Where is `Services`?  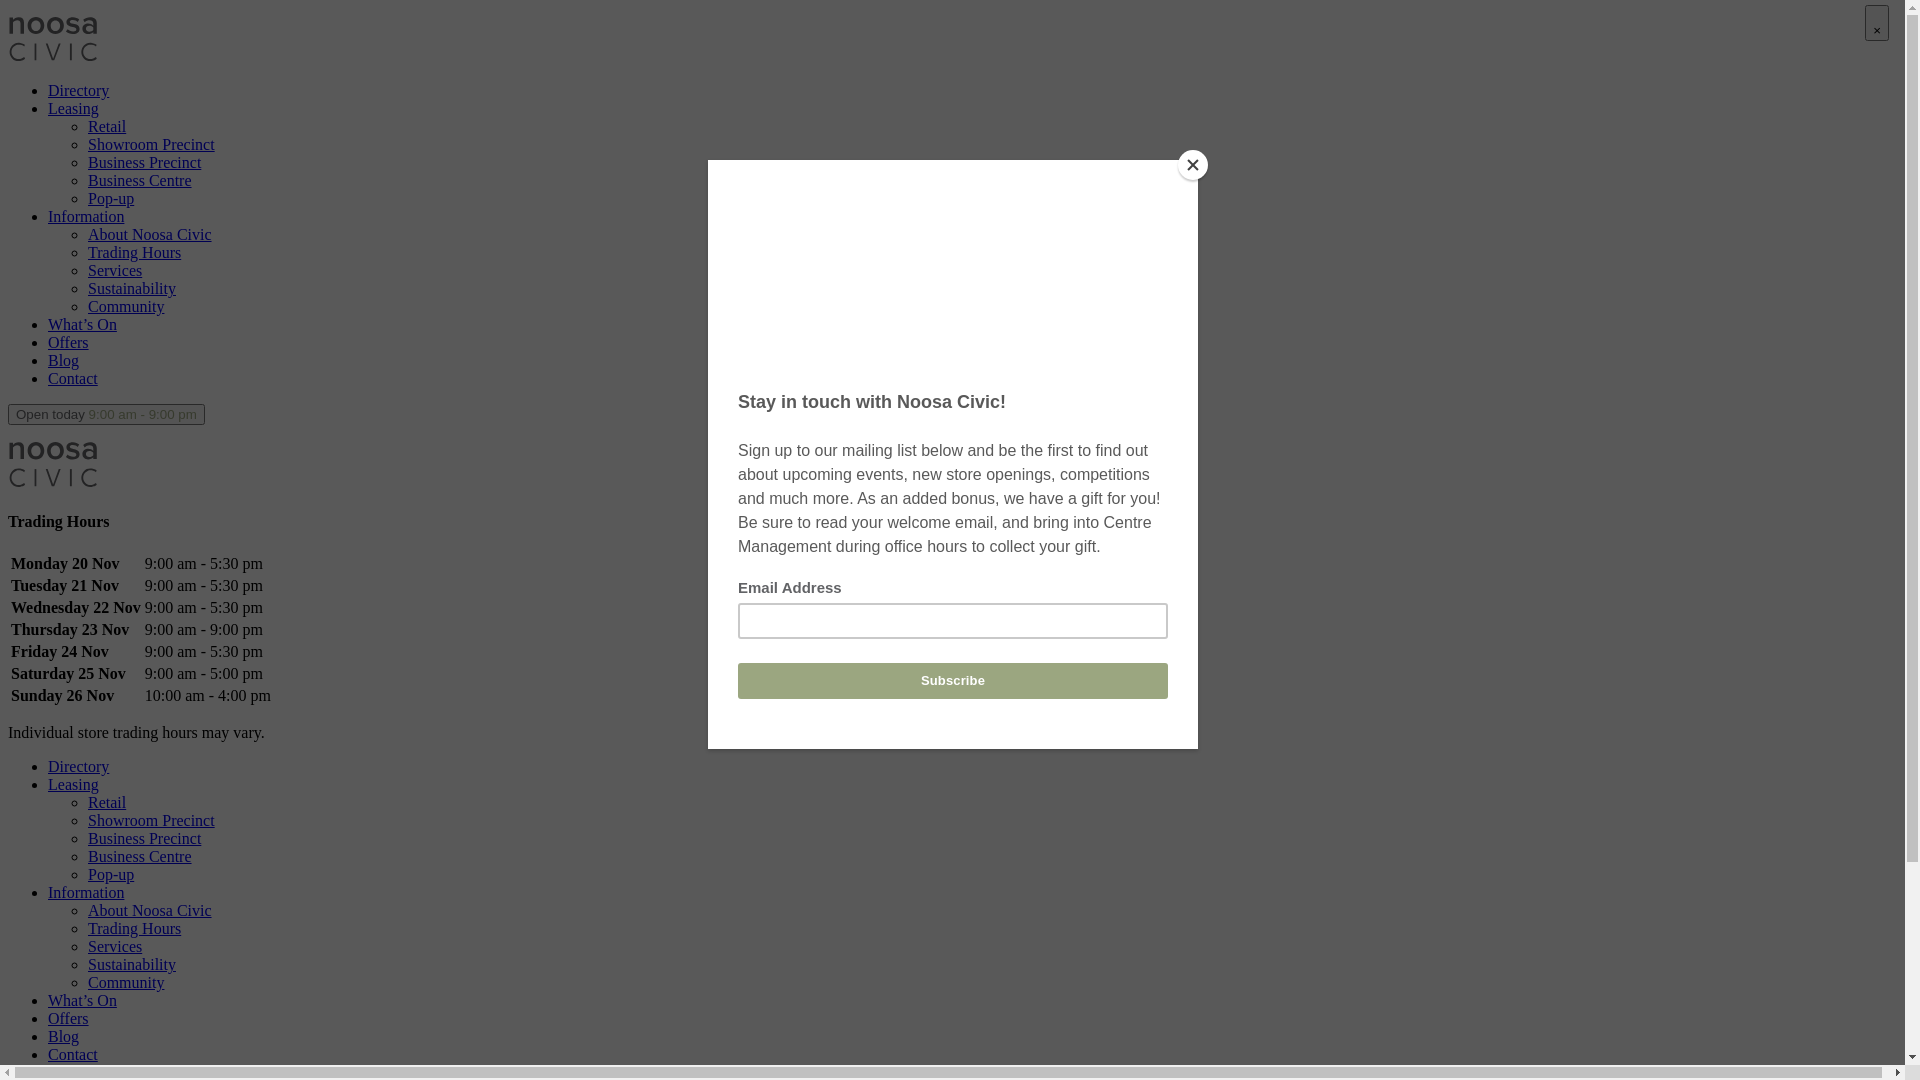
Services is located at coordinates (115, 270).